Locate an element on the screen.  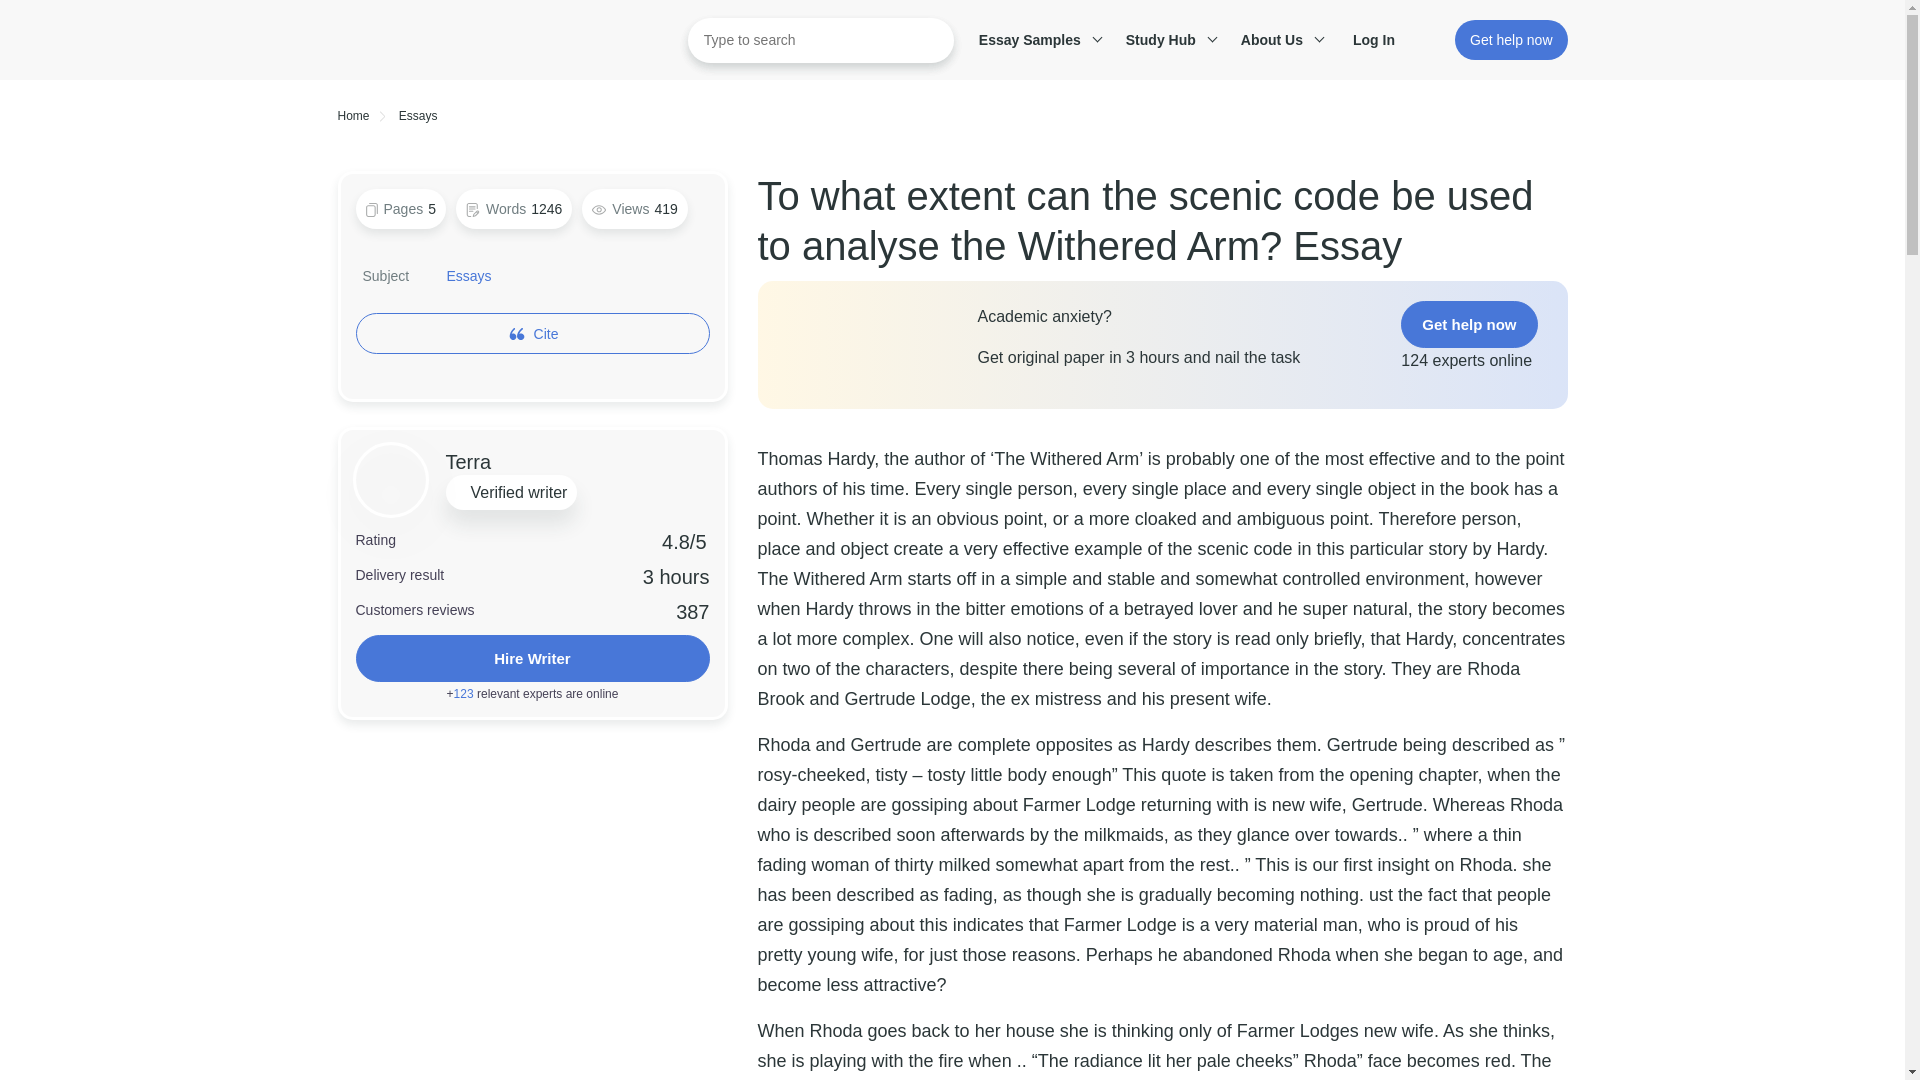
Home is located at coordinates (354, 116).